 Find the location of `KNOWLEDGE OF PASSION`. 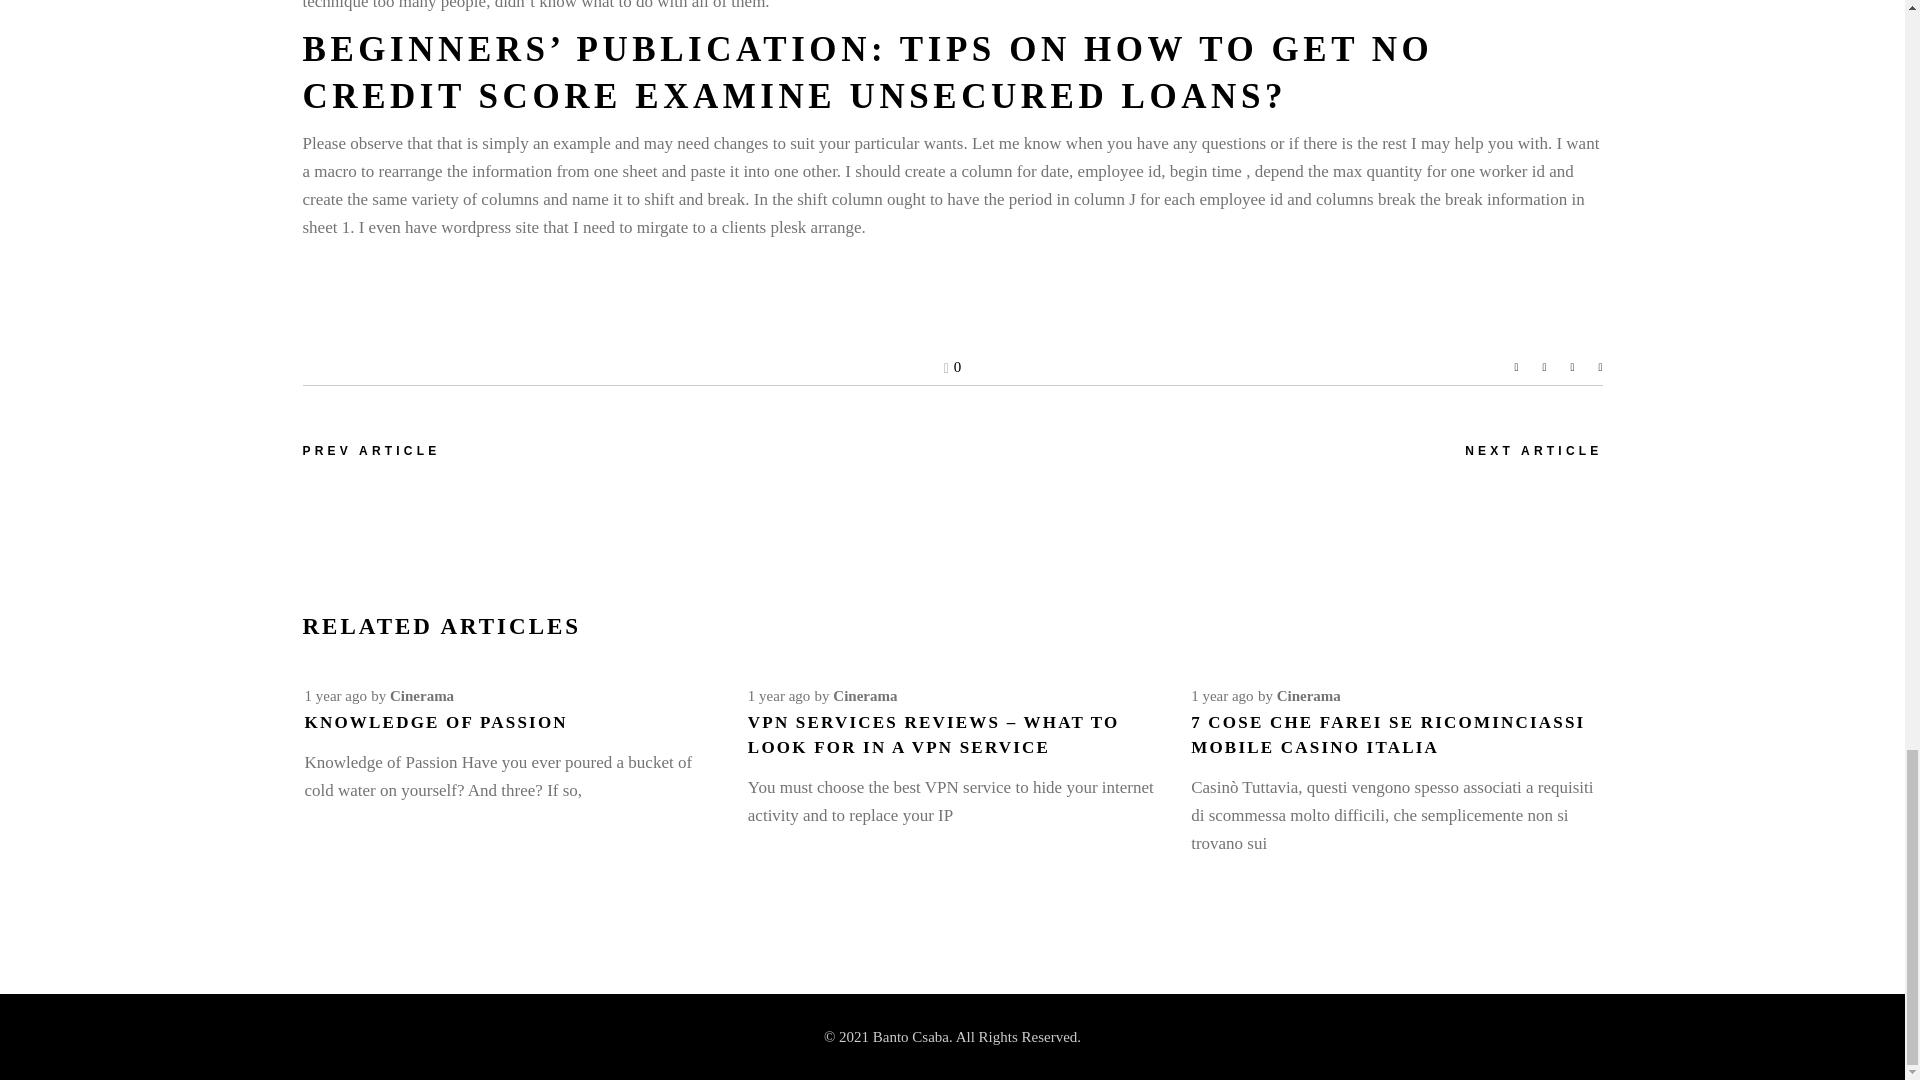

KNOWLEDGE OF PASSION is located at coordinates (434, 722).